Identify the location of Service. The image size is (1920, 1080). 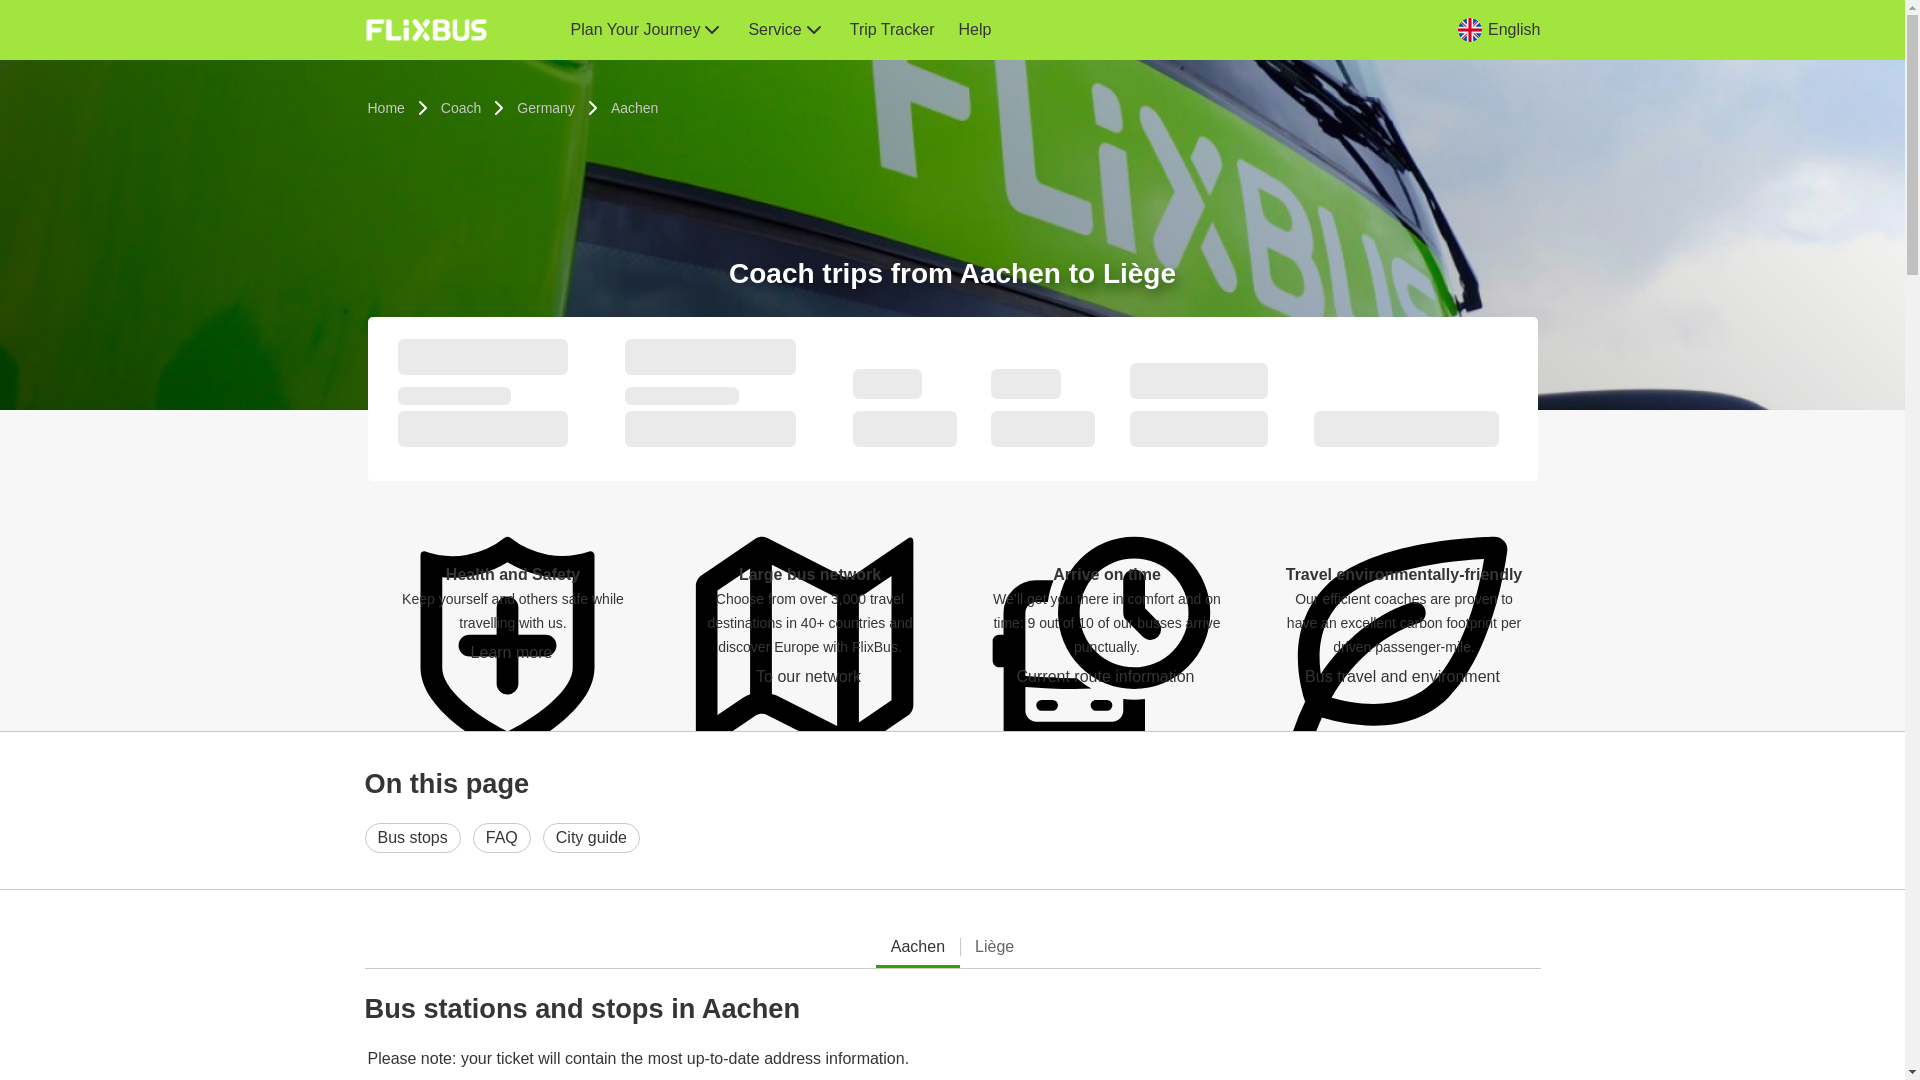
(786, 30).